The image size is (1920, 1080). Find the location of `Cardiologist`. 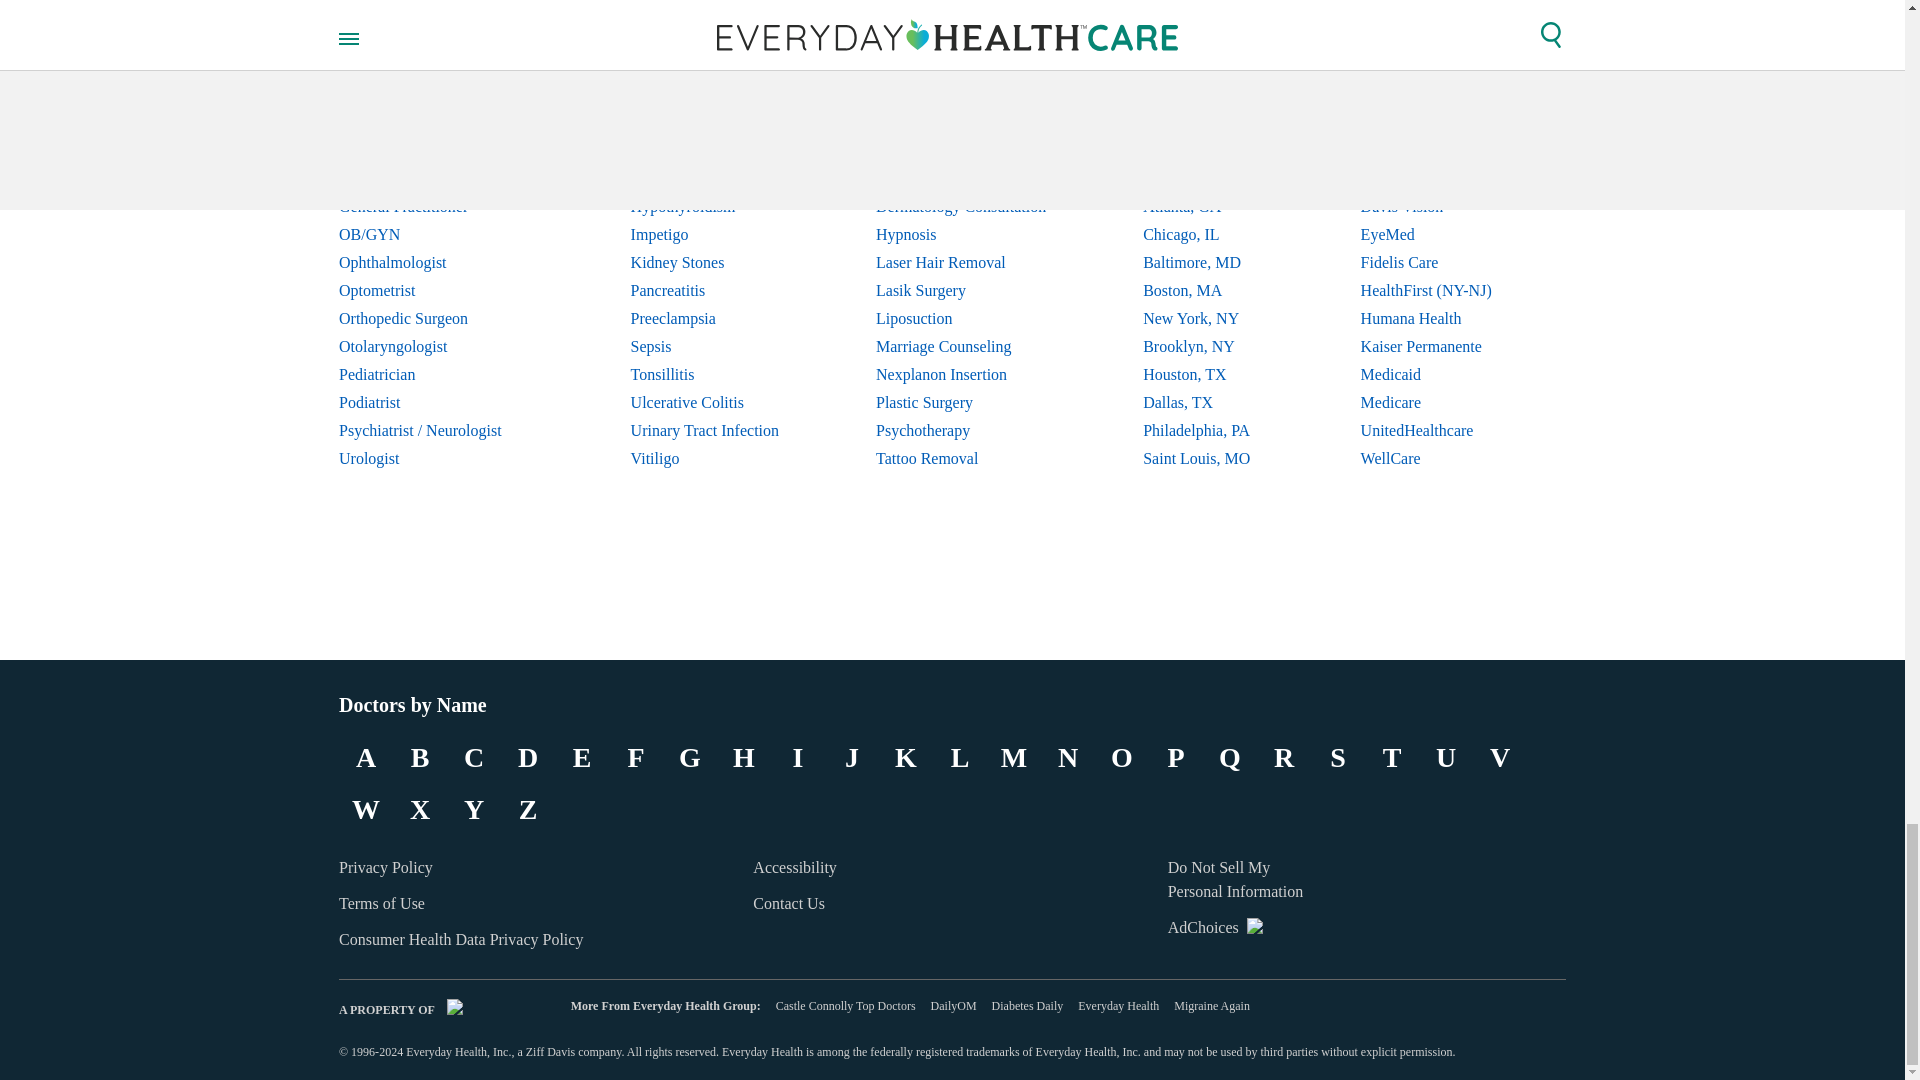

Cardiologist is located at coordinates (436, 95).